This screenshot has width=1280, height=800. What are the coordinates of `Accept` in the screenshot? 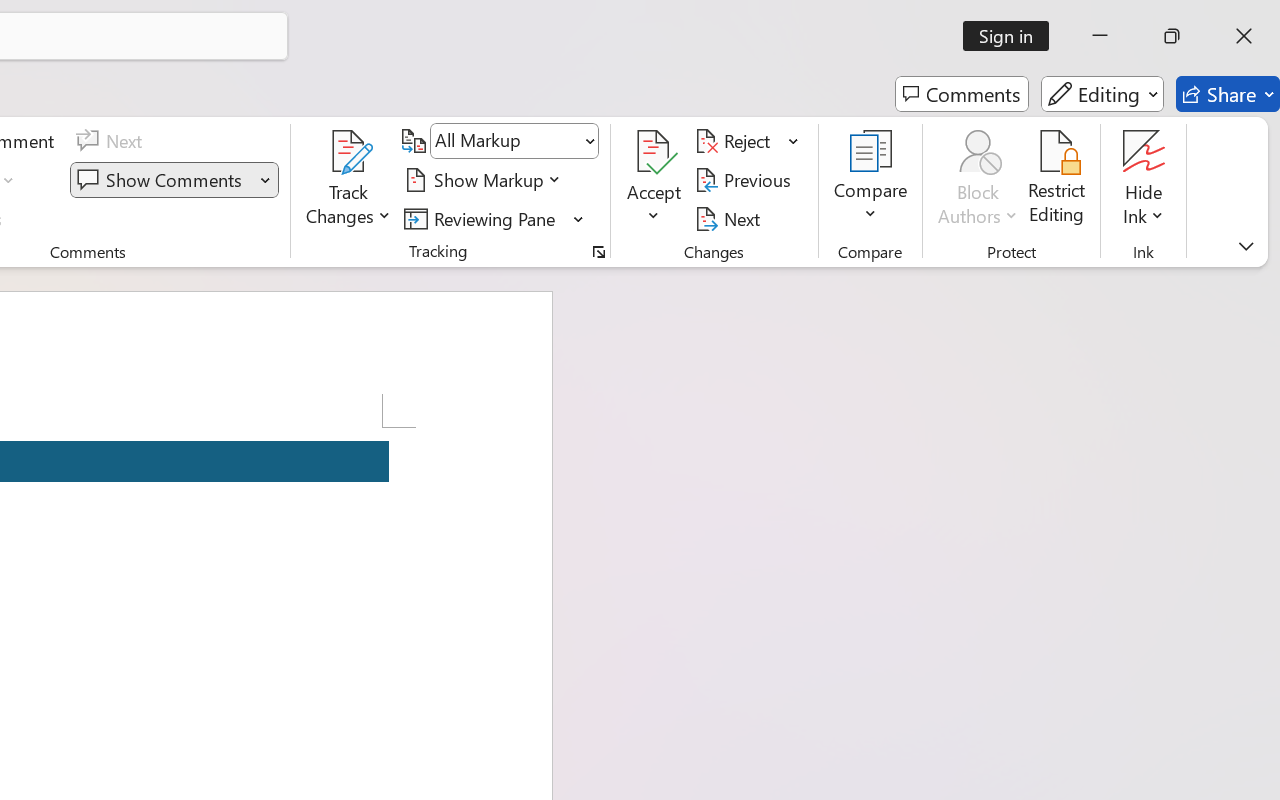 It's located at (654, 180).